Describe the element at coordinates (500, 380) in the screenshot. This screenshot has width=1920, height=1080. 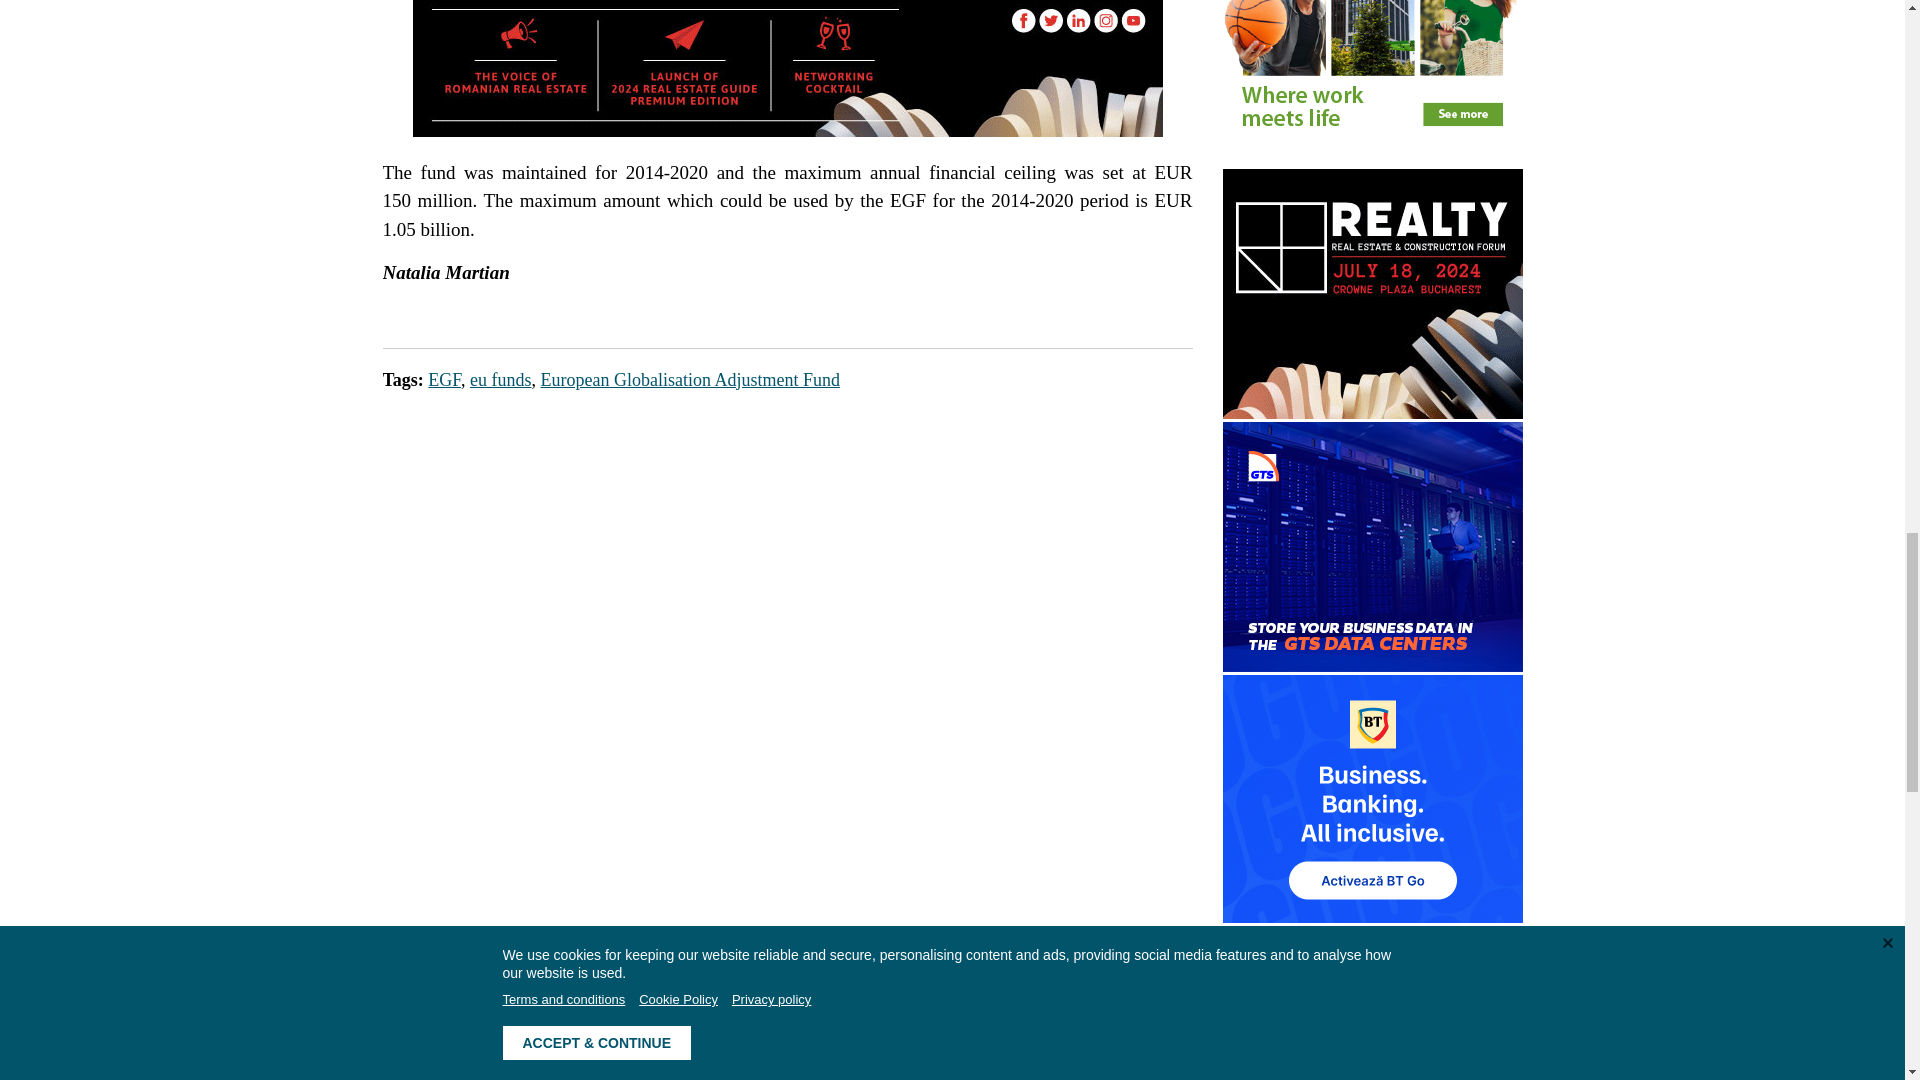
I see `eu funds` at that location.